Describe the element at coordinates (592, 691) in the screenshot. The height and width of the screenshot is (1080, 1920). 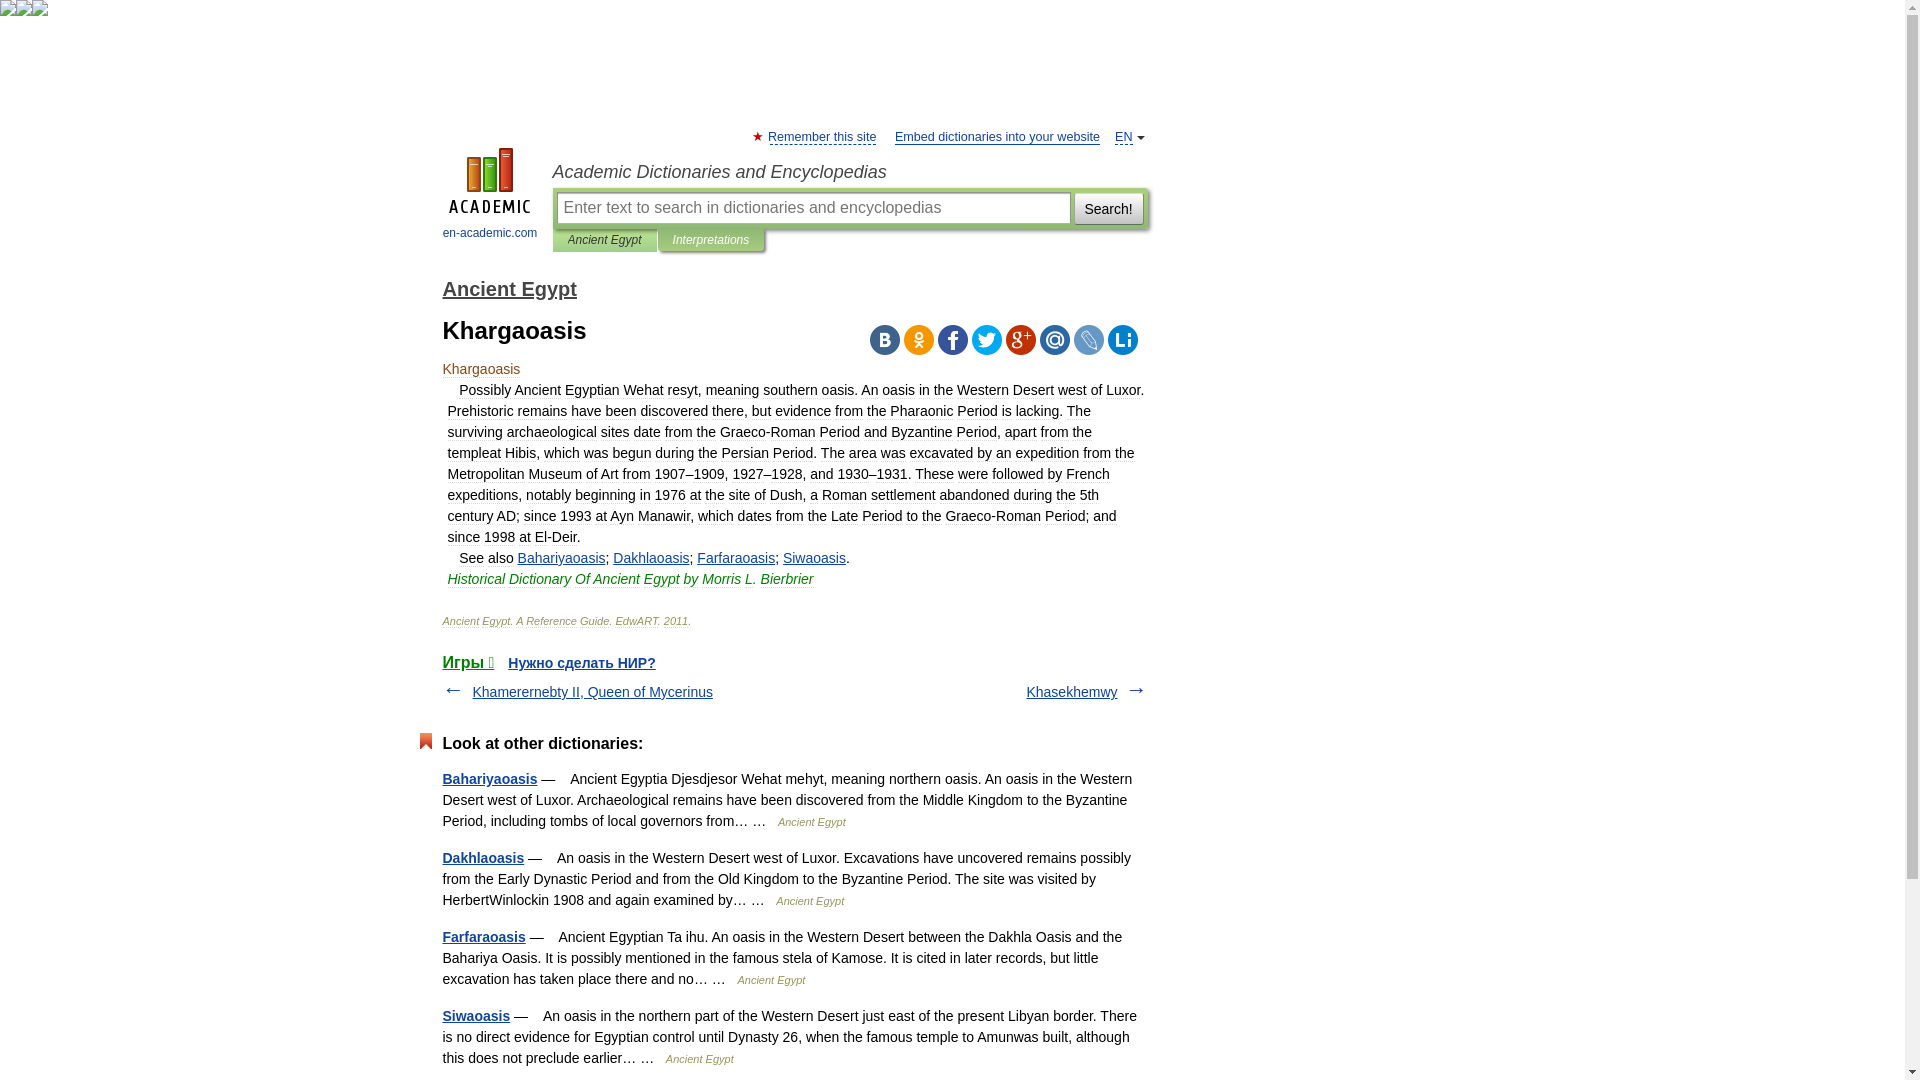
I see `Khamerernebty II, Queen of Mycerinus` at that location.